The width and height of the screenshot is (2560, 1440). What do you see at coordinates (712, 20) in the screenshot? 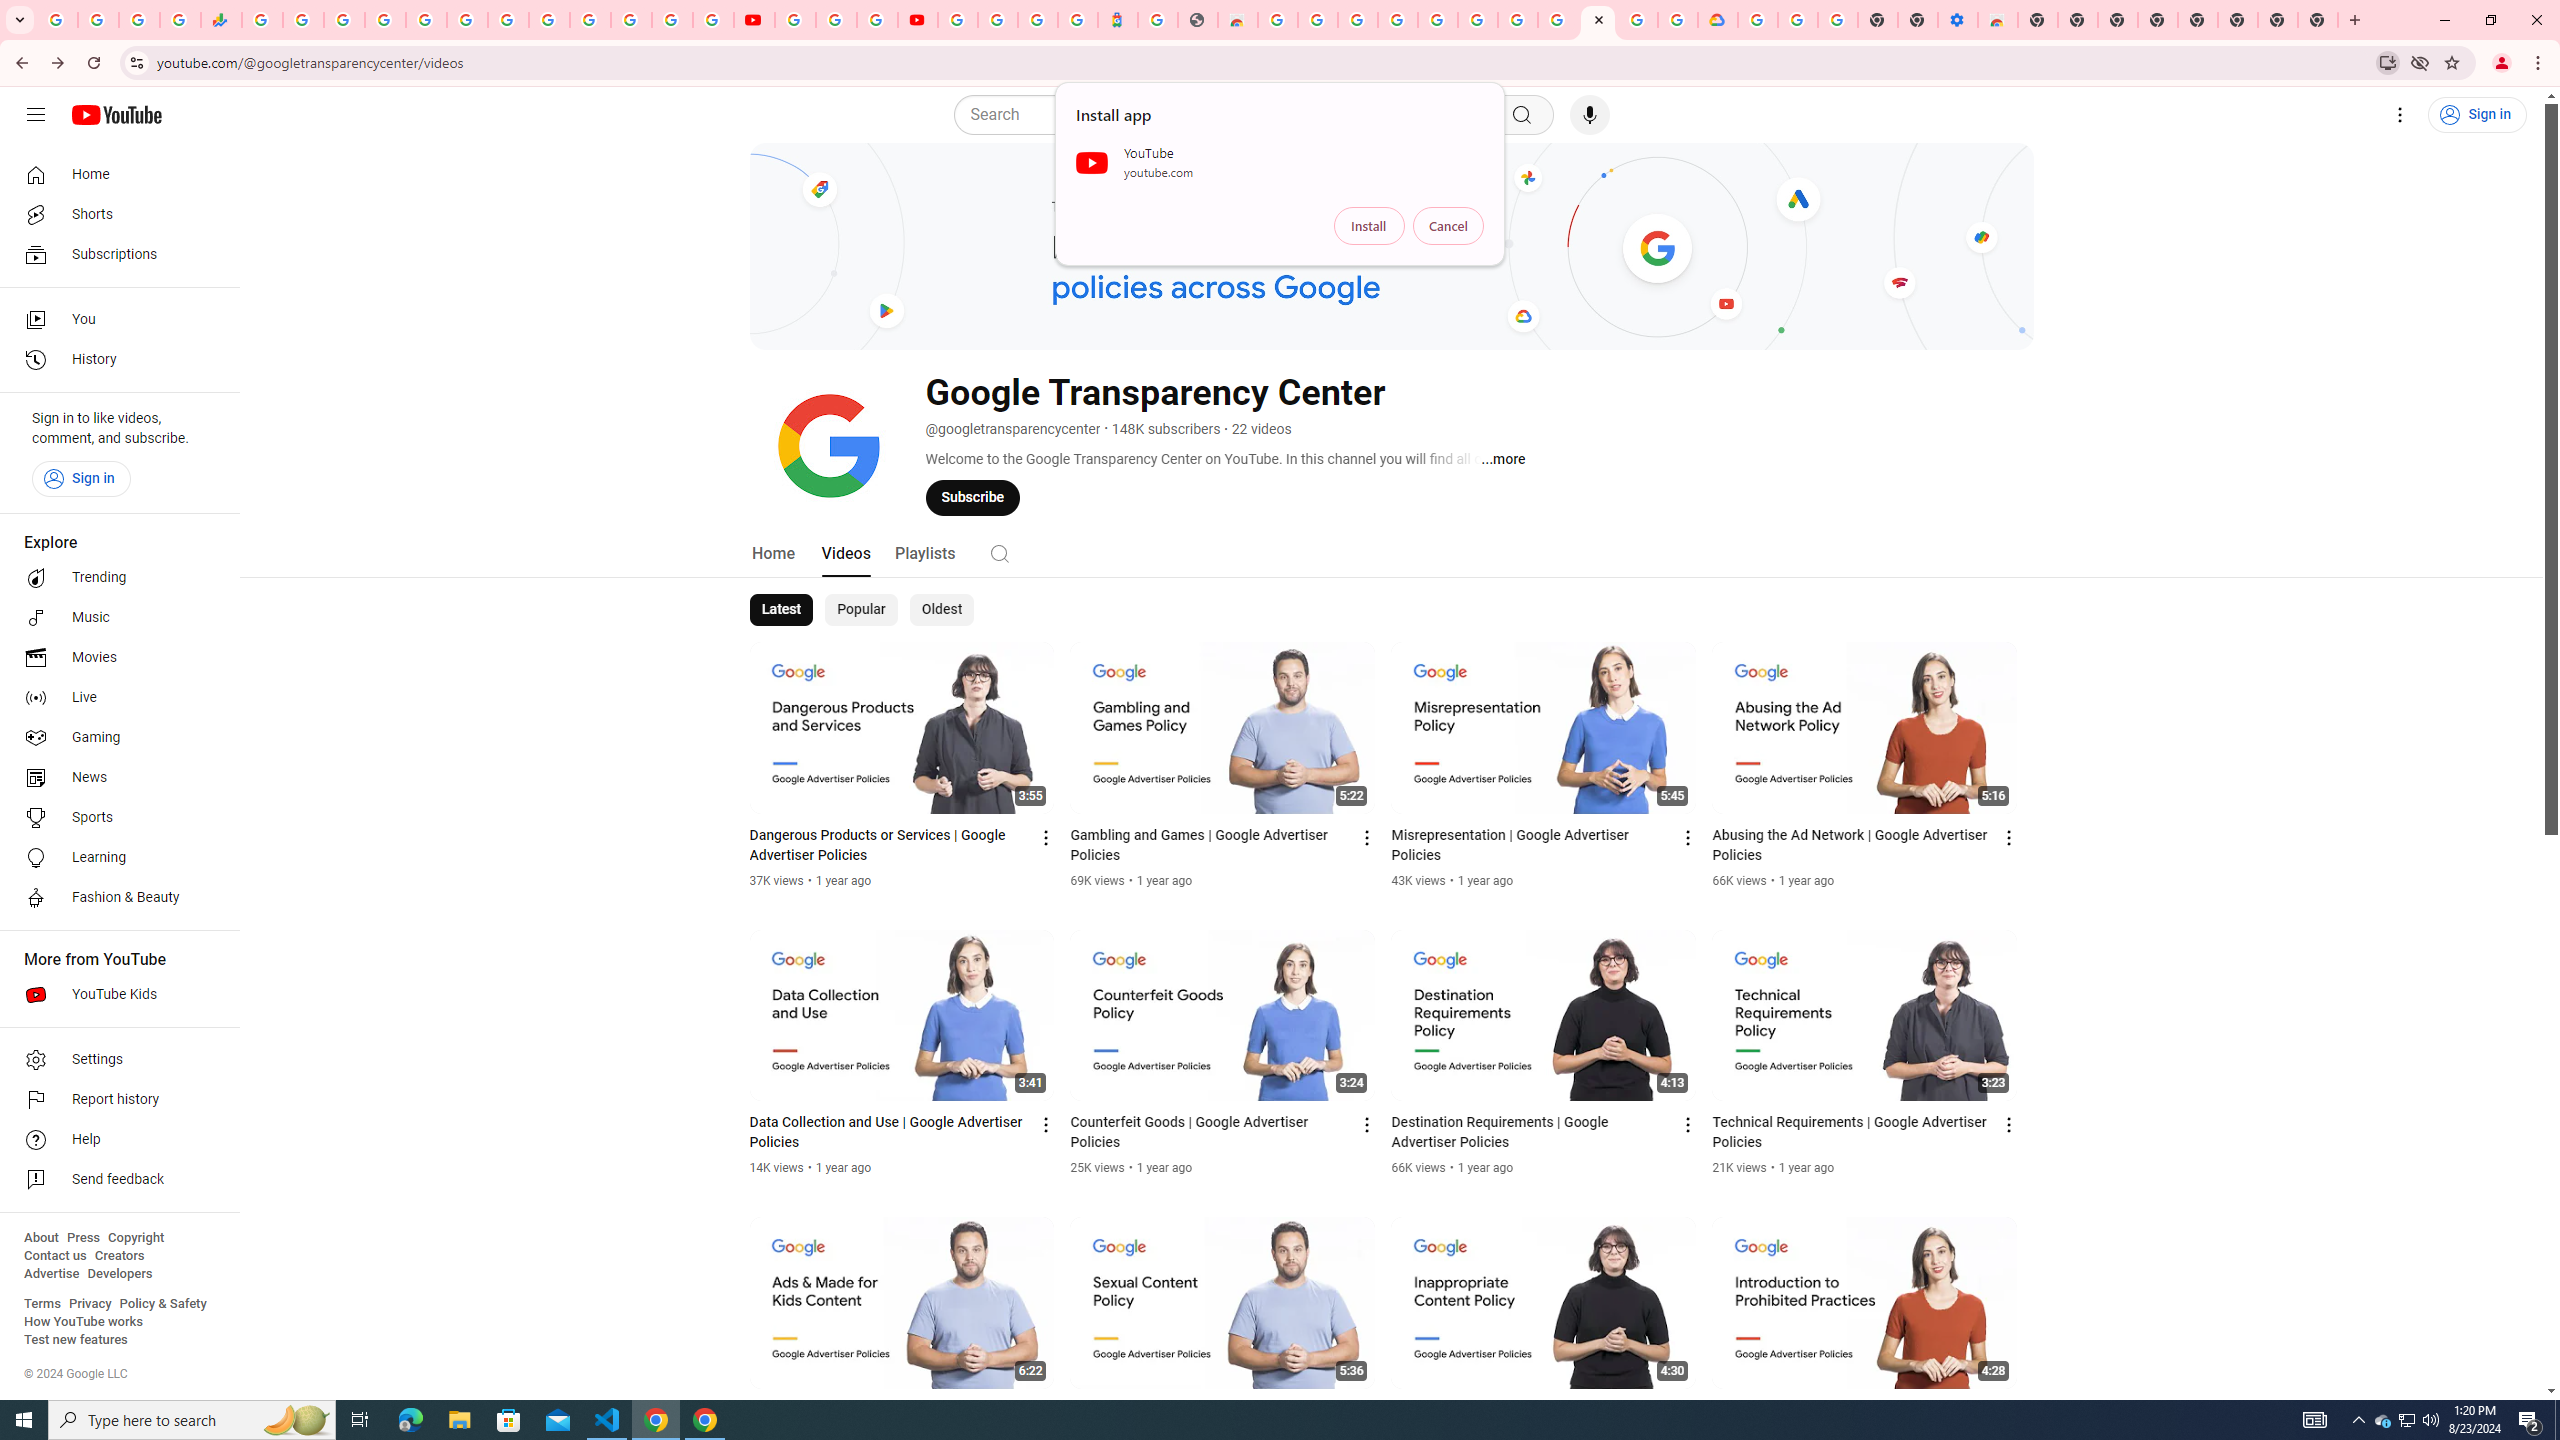
I see `Privacy Checkup` at bounding box center [712, 20].